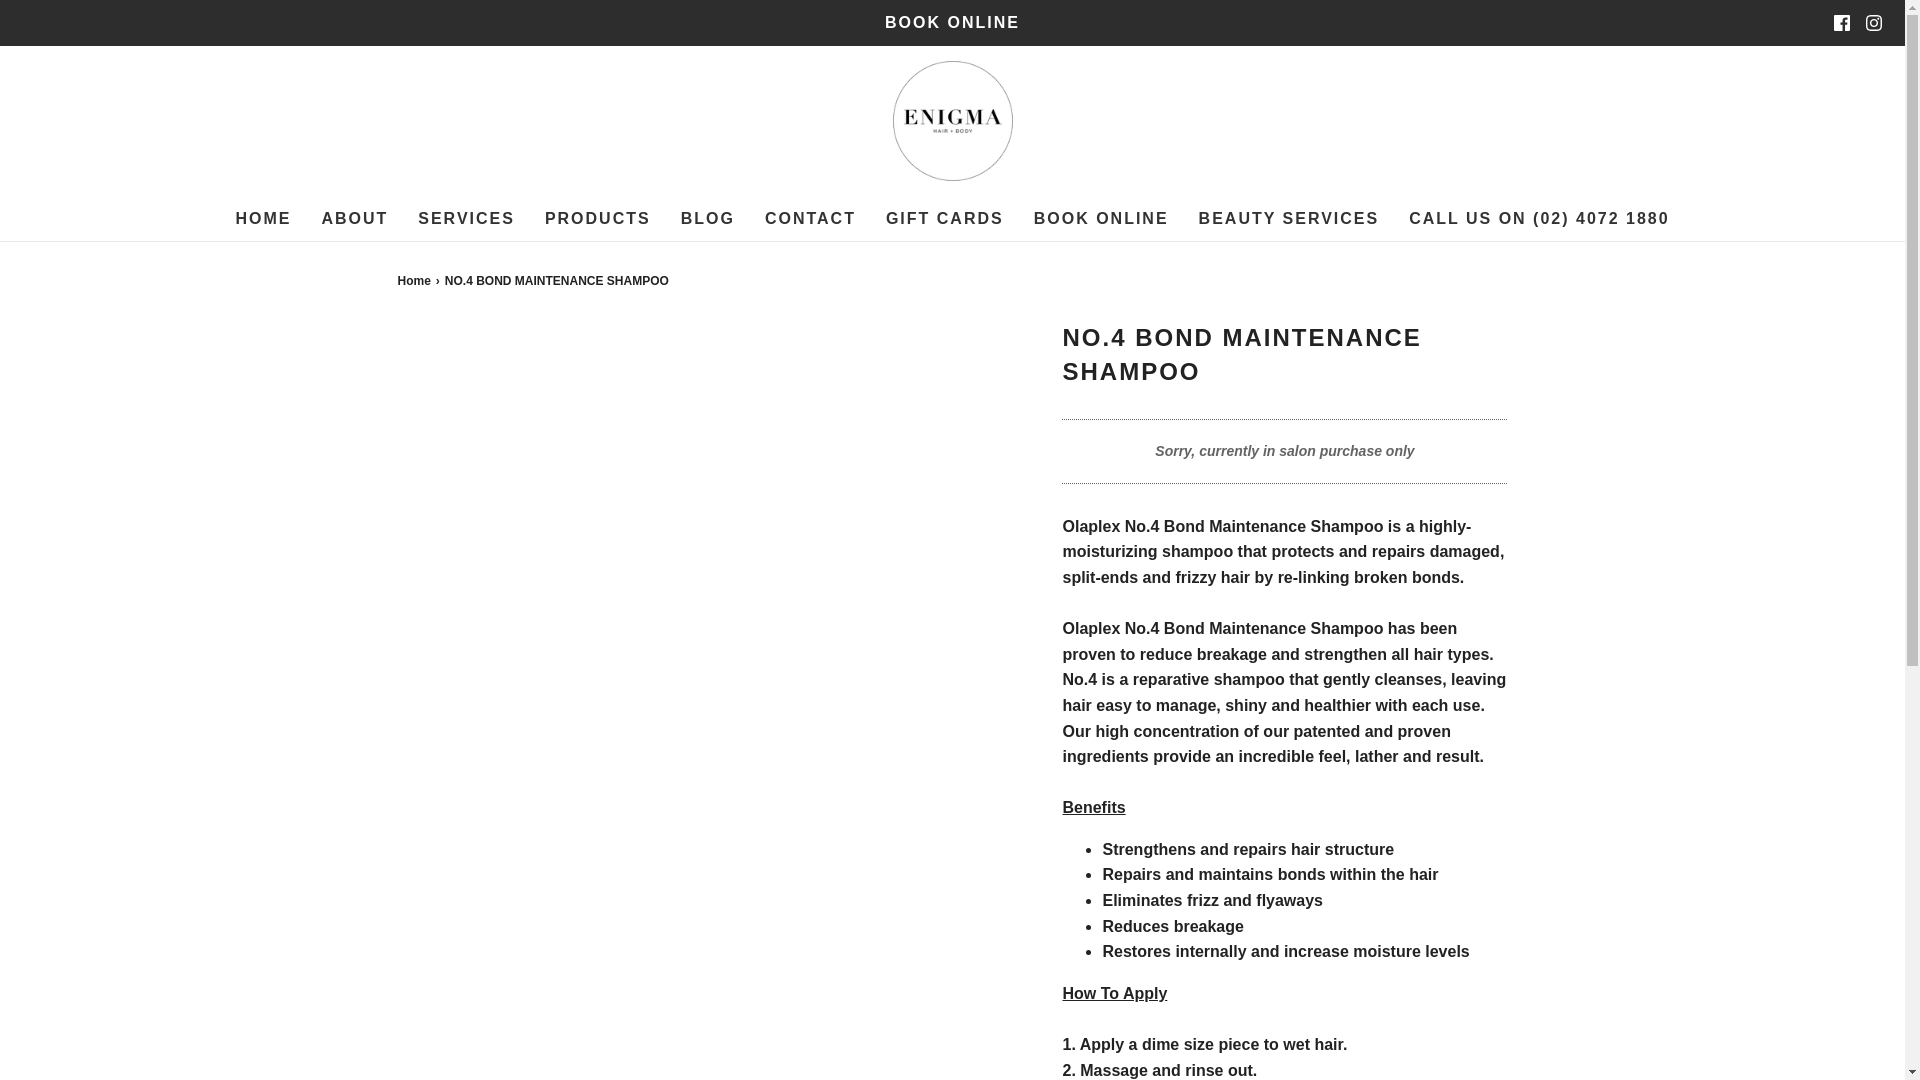  What do you see at coordinates (416, 281) in the screenshot?
I see `Back to the frontpage` at bounding box center [416, 281].